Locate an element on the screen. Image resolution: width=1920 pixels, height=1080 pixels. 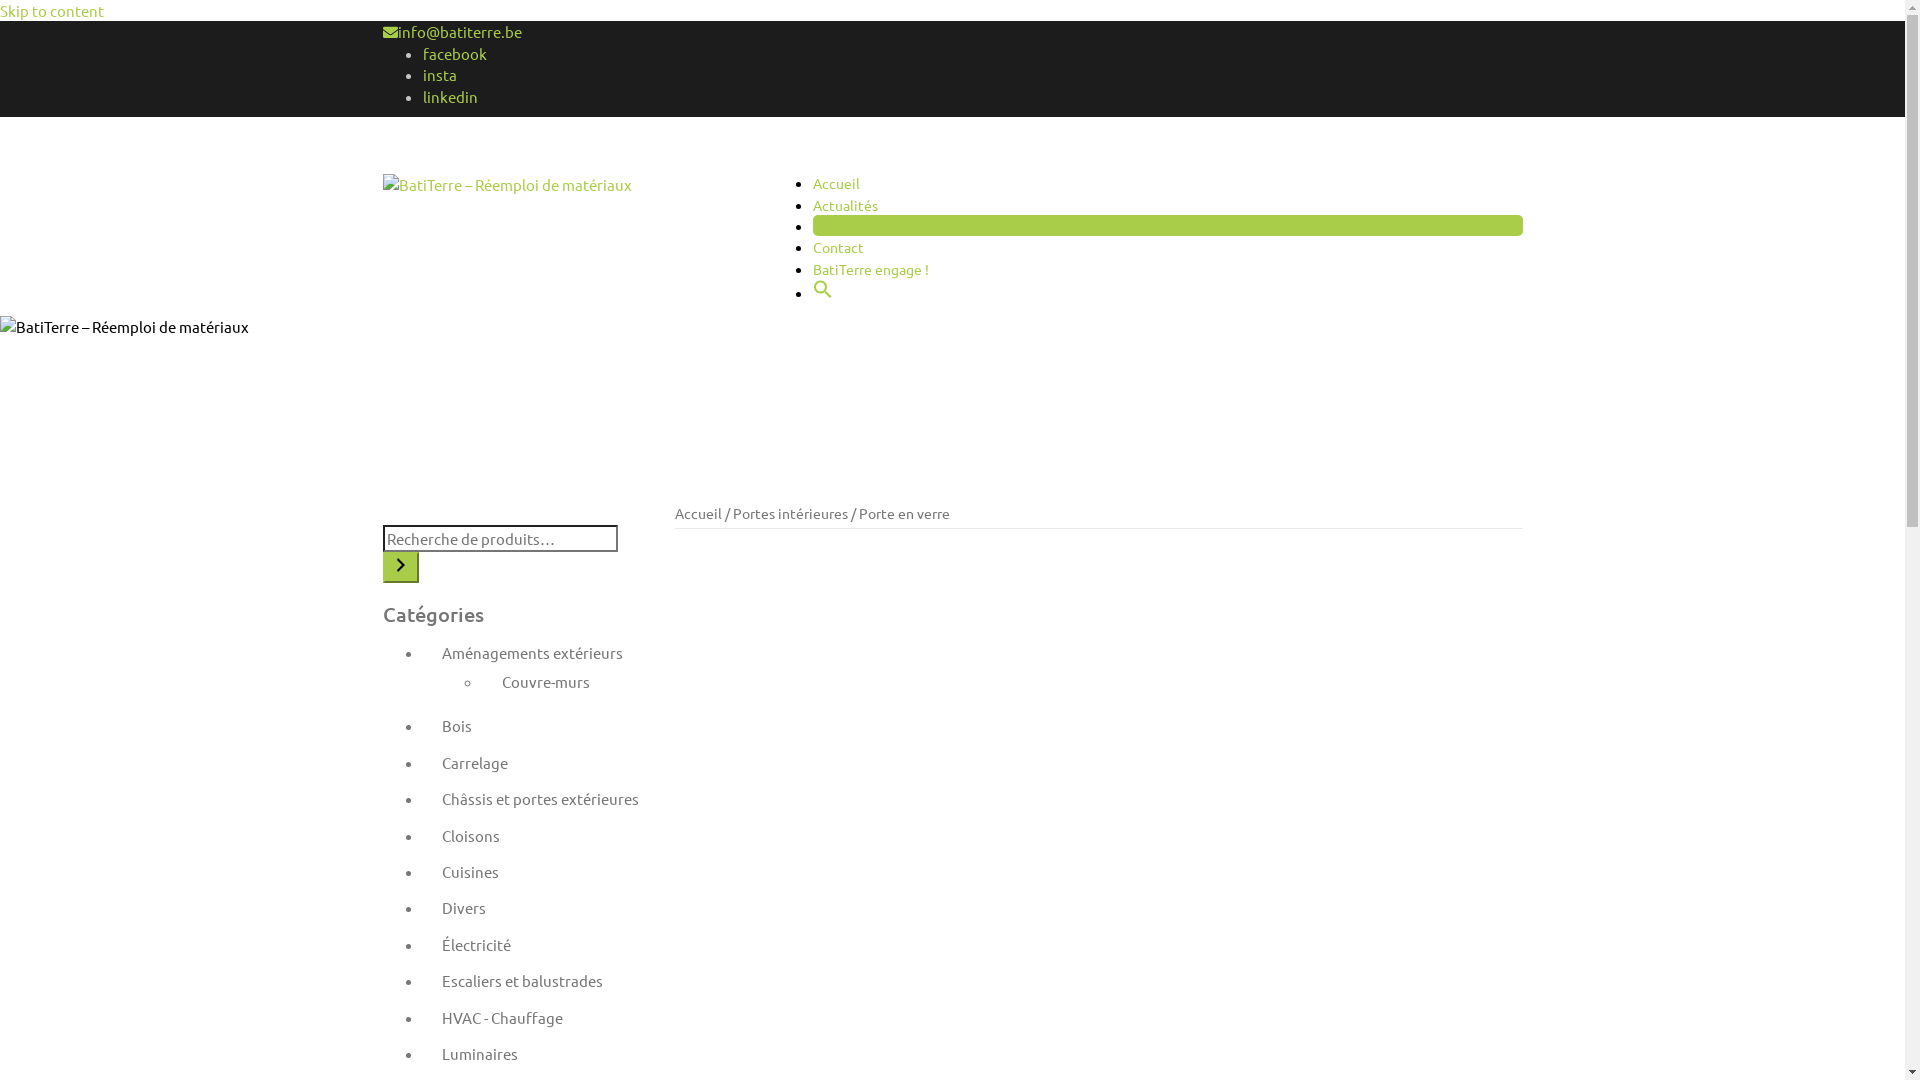
Contact is located at coordinates (838, 247).